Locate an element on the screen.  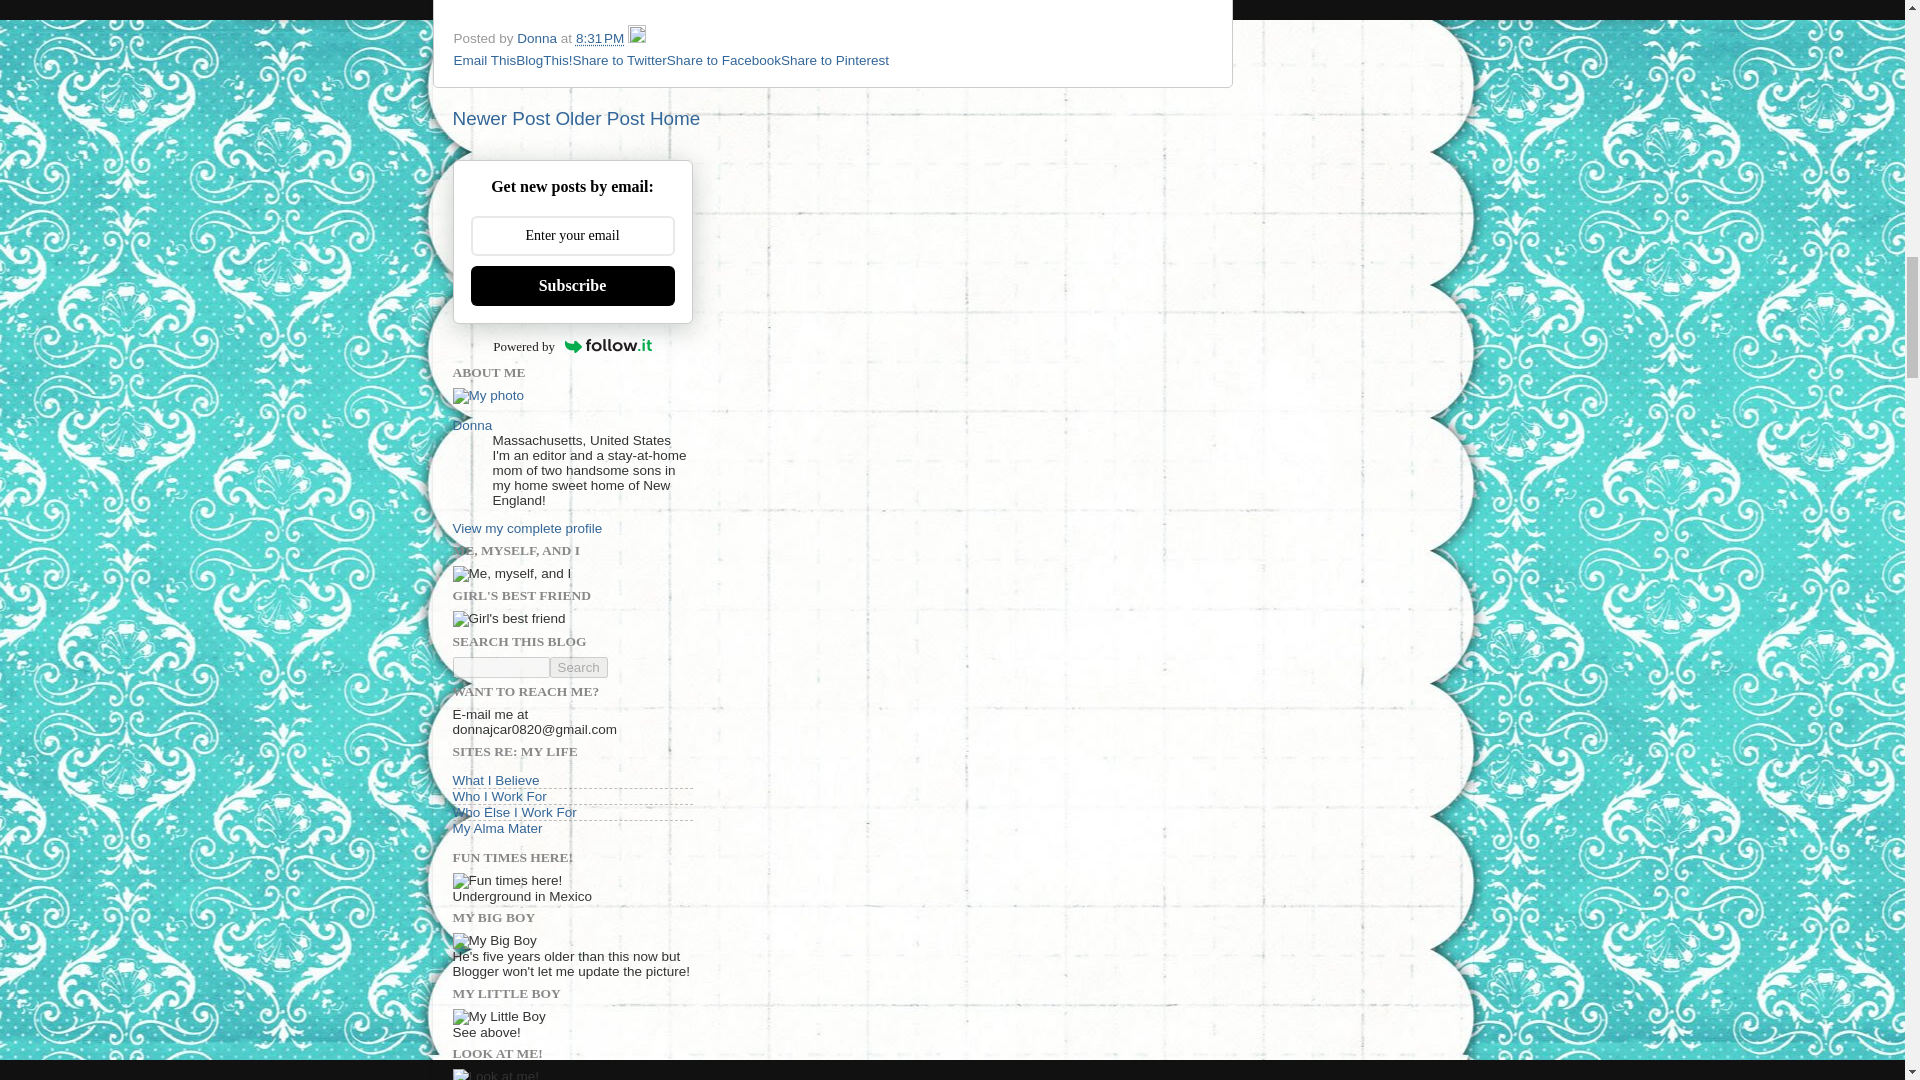
Home is located at coordinates (675, 118).